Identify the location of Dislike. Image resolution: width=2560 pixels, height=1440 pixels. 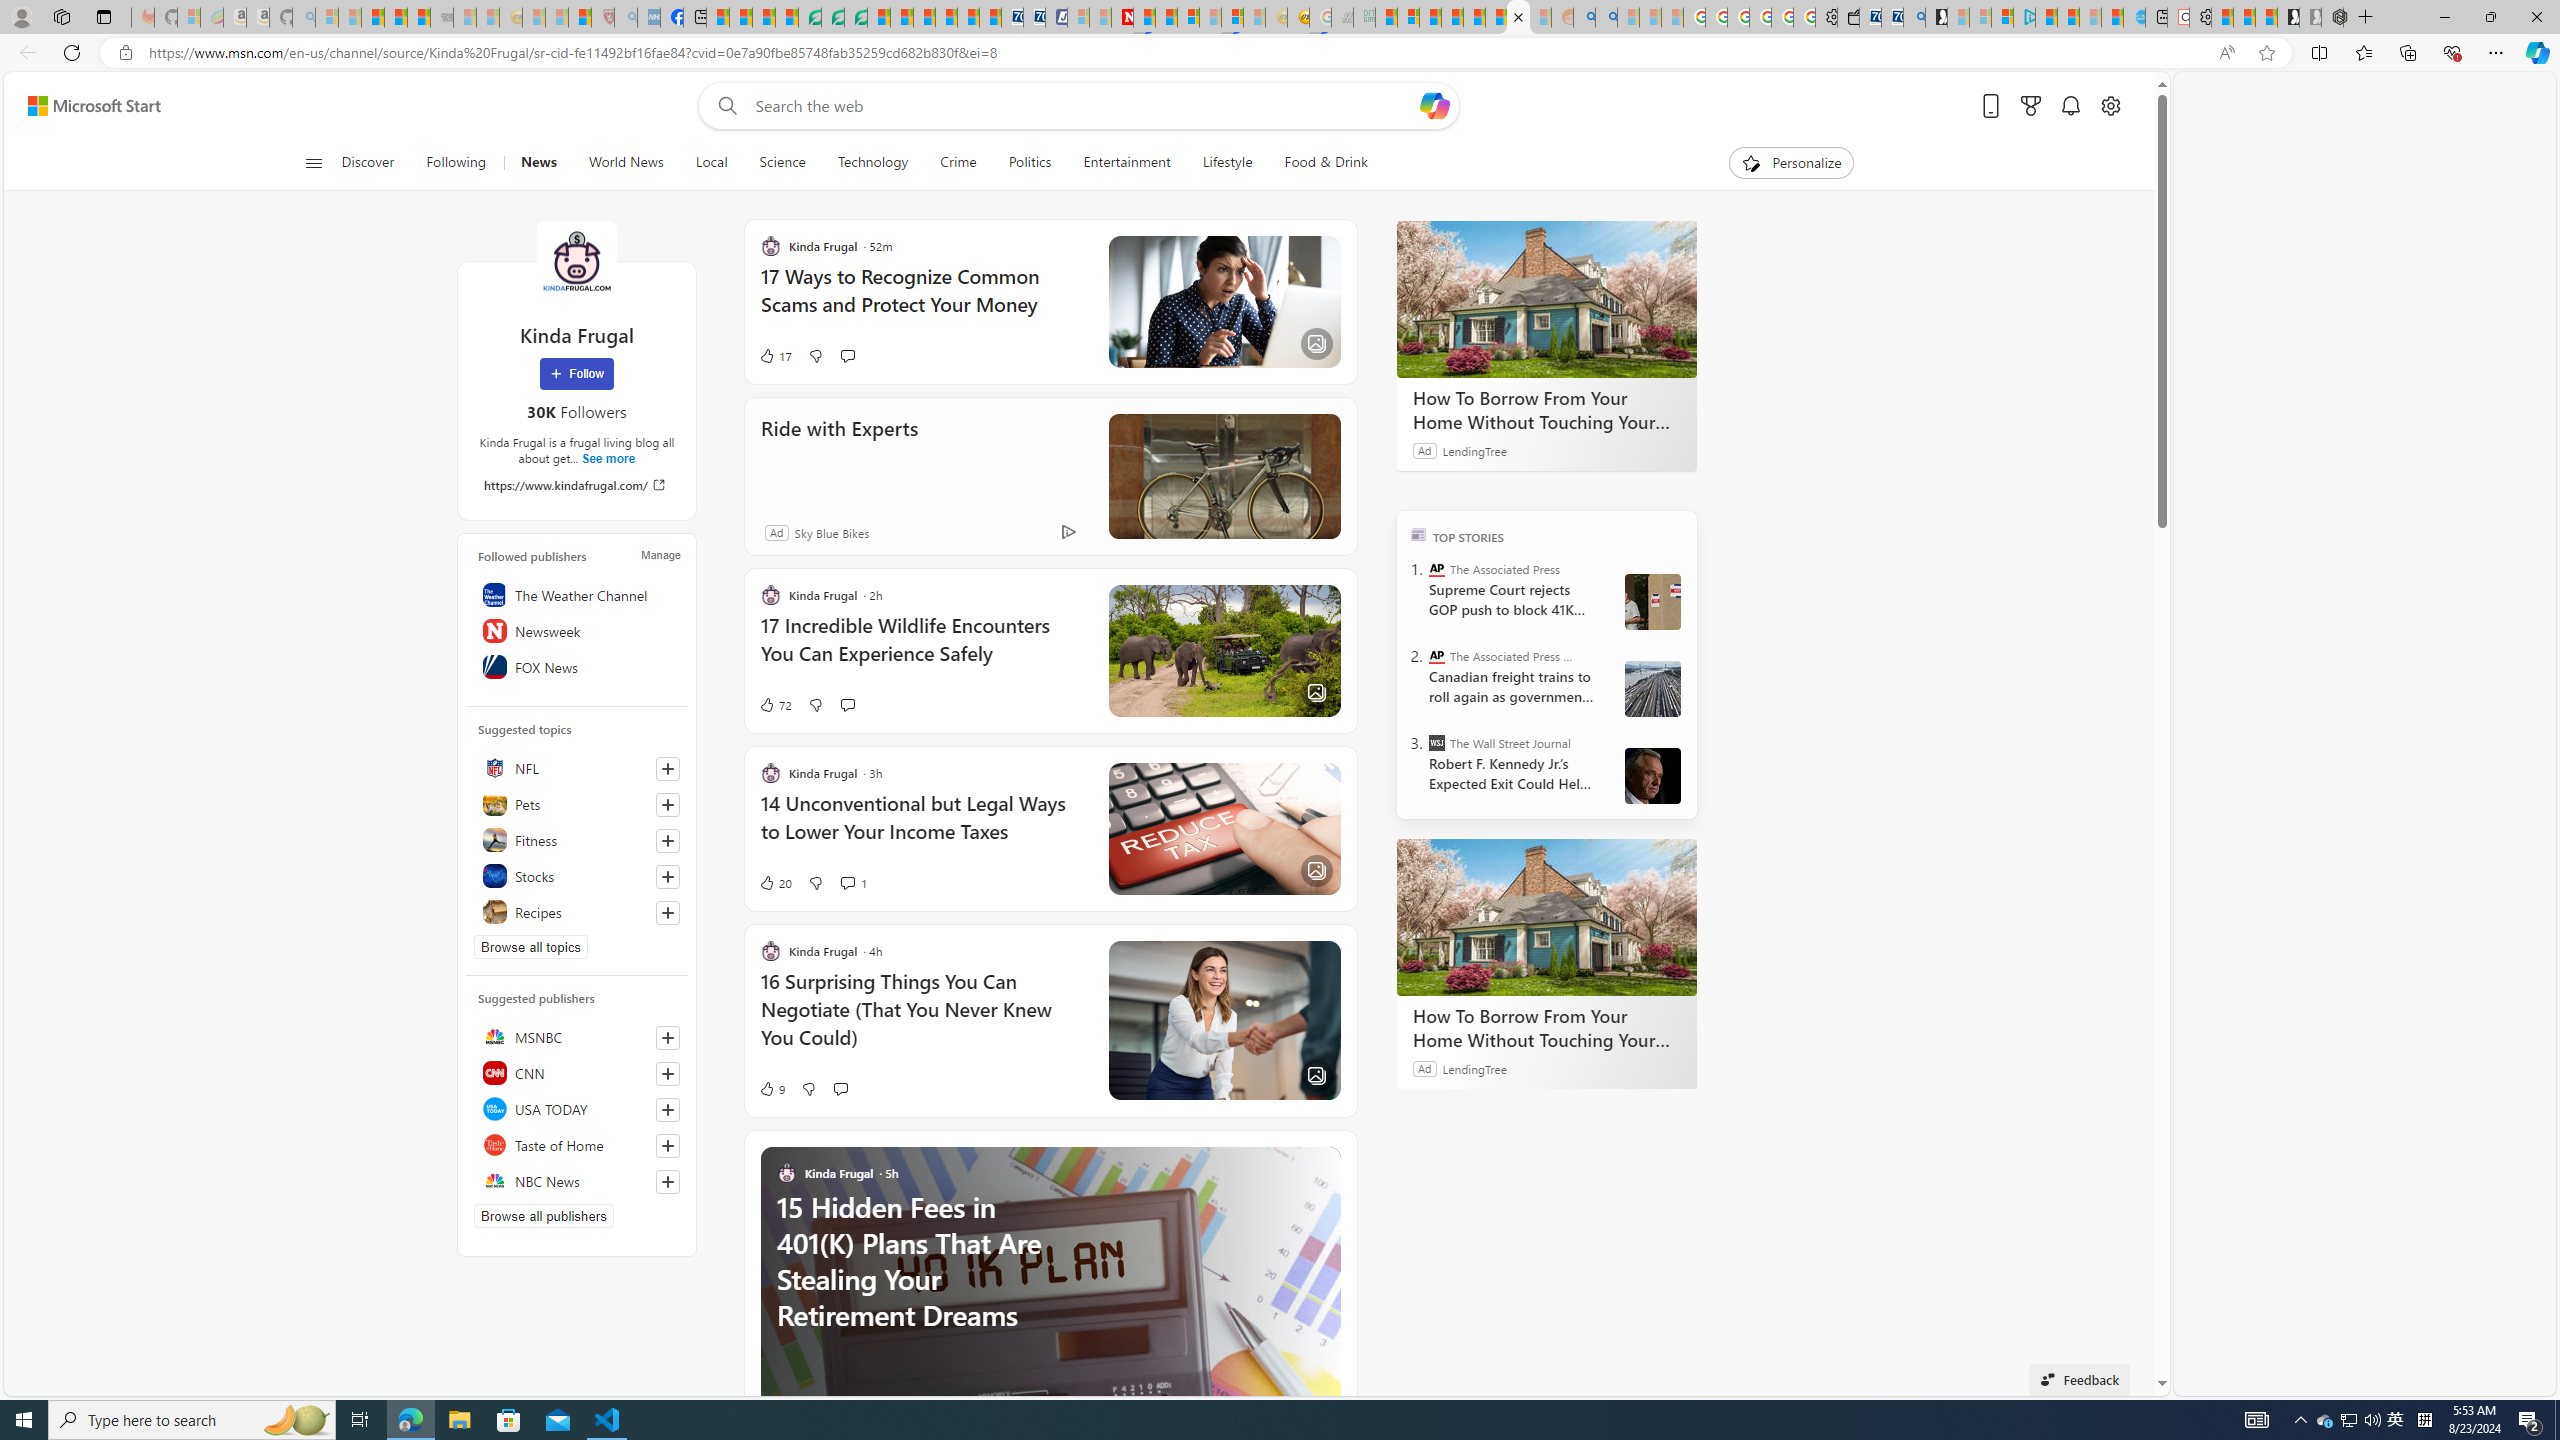
(808, 1089).